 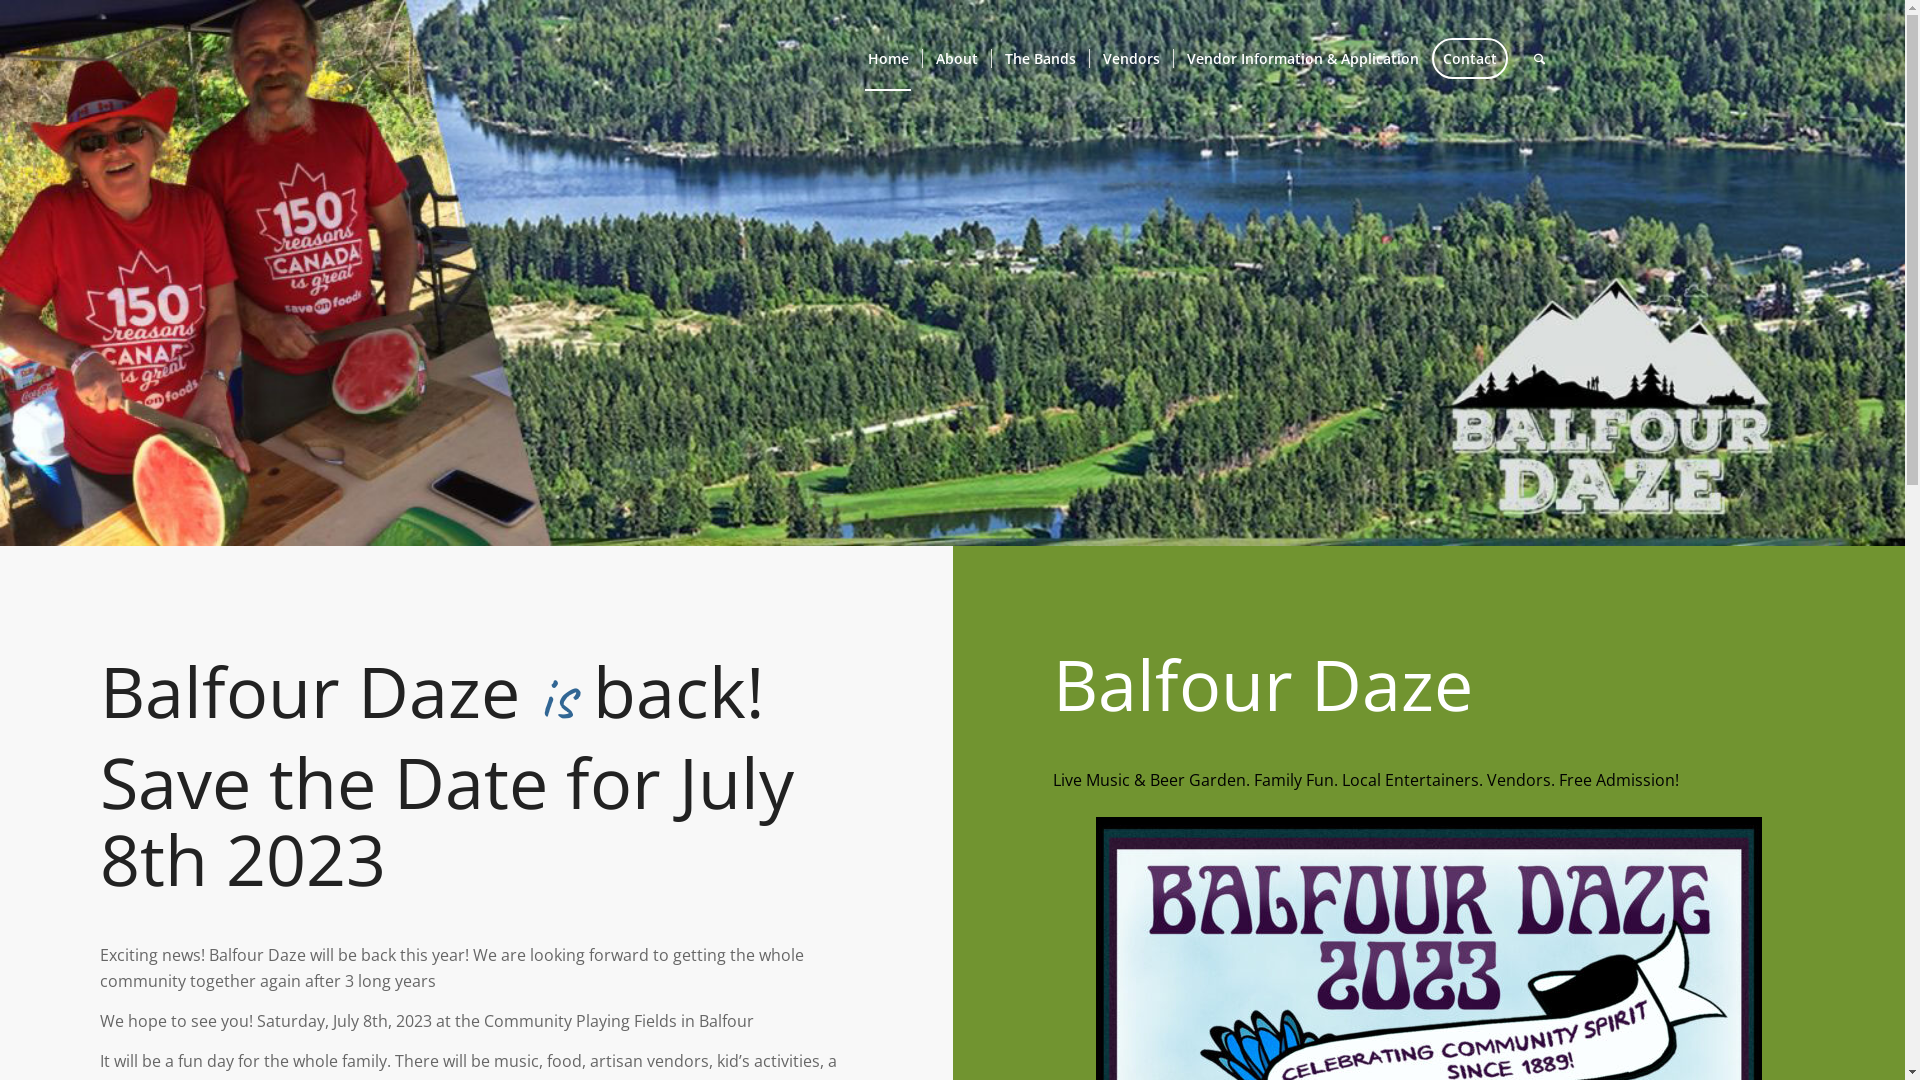 What do you see at coordinates (1476, 59) in the screenshot?
I see `Contact` at bounding box center [1476, 59].